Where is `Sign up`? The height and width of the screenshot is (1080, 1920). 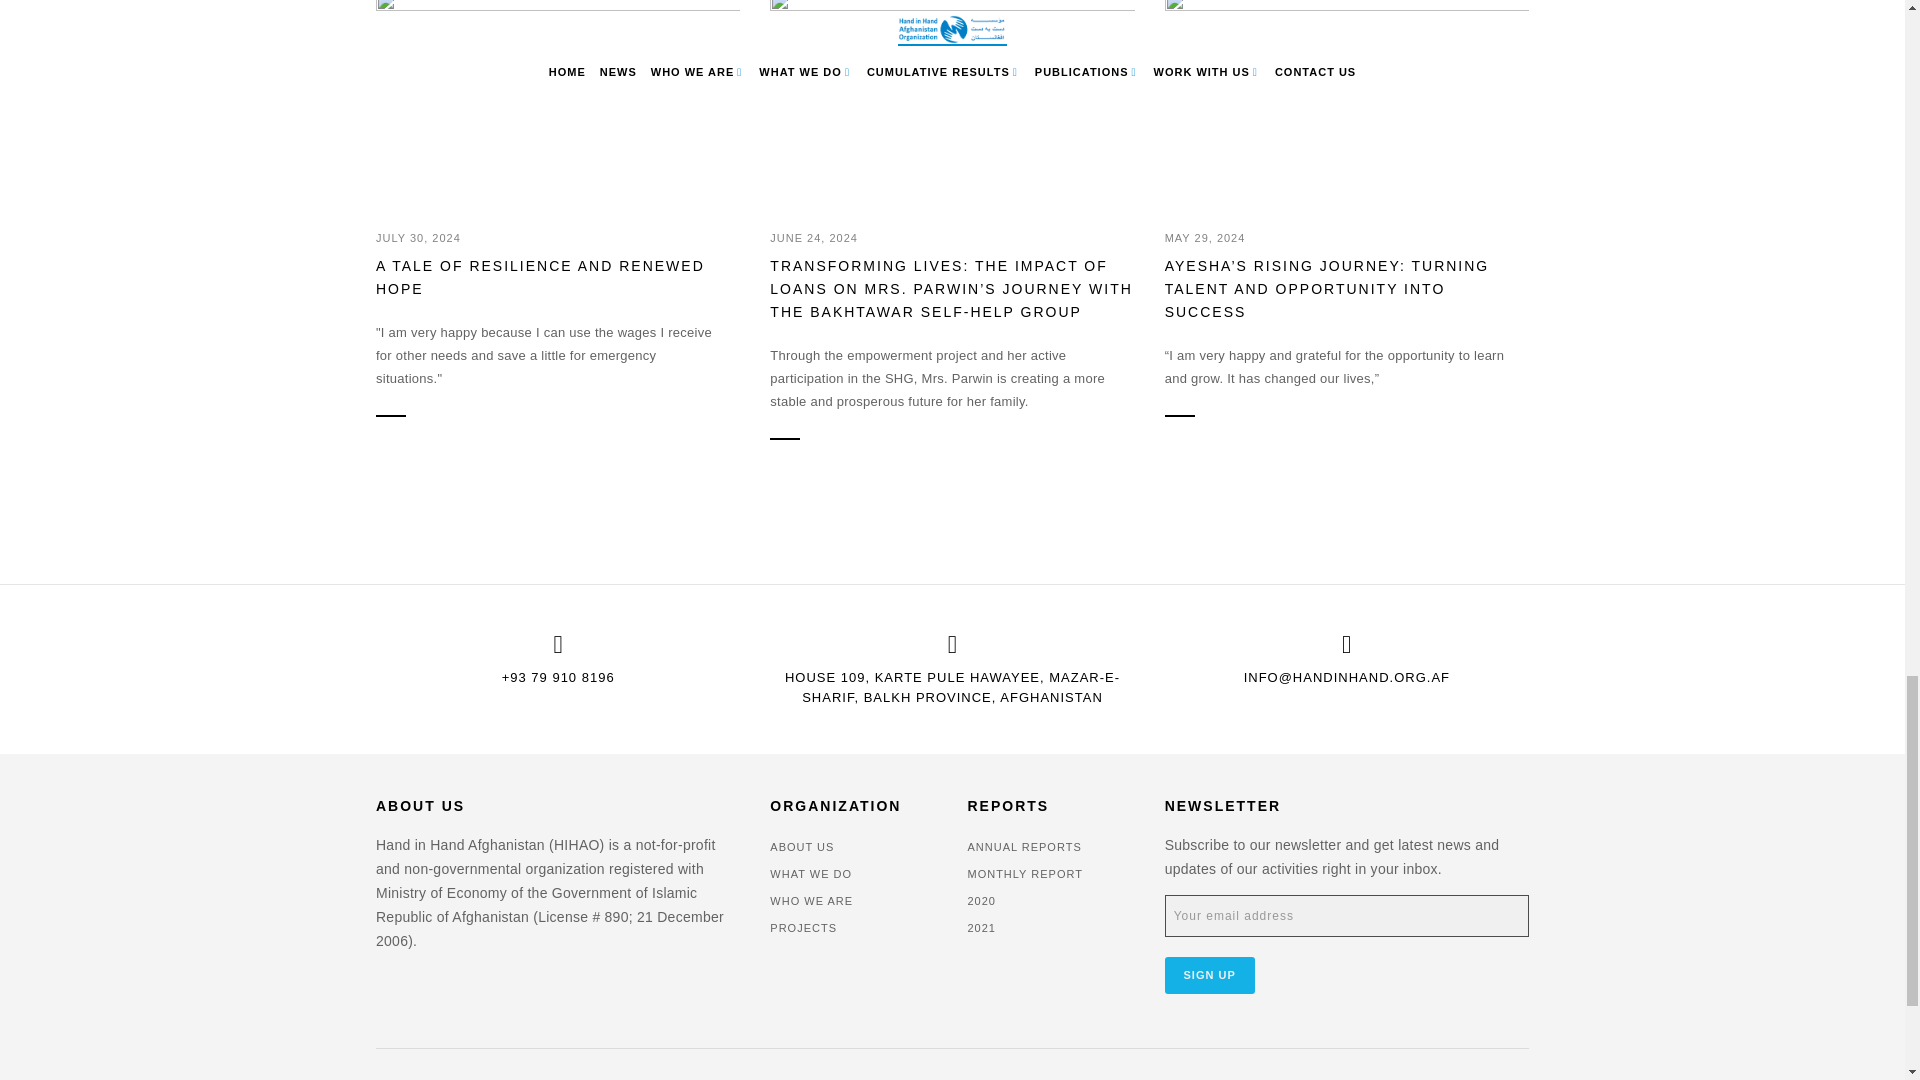
Sign up is located at coordinates (1210, 974).